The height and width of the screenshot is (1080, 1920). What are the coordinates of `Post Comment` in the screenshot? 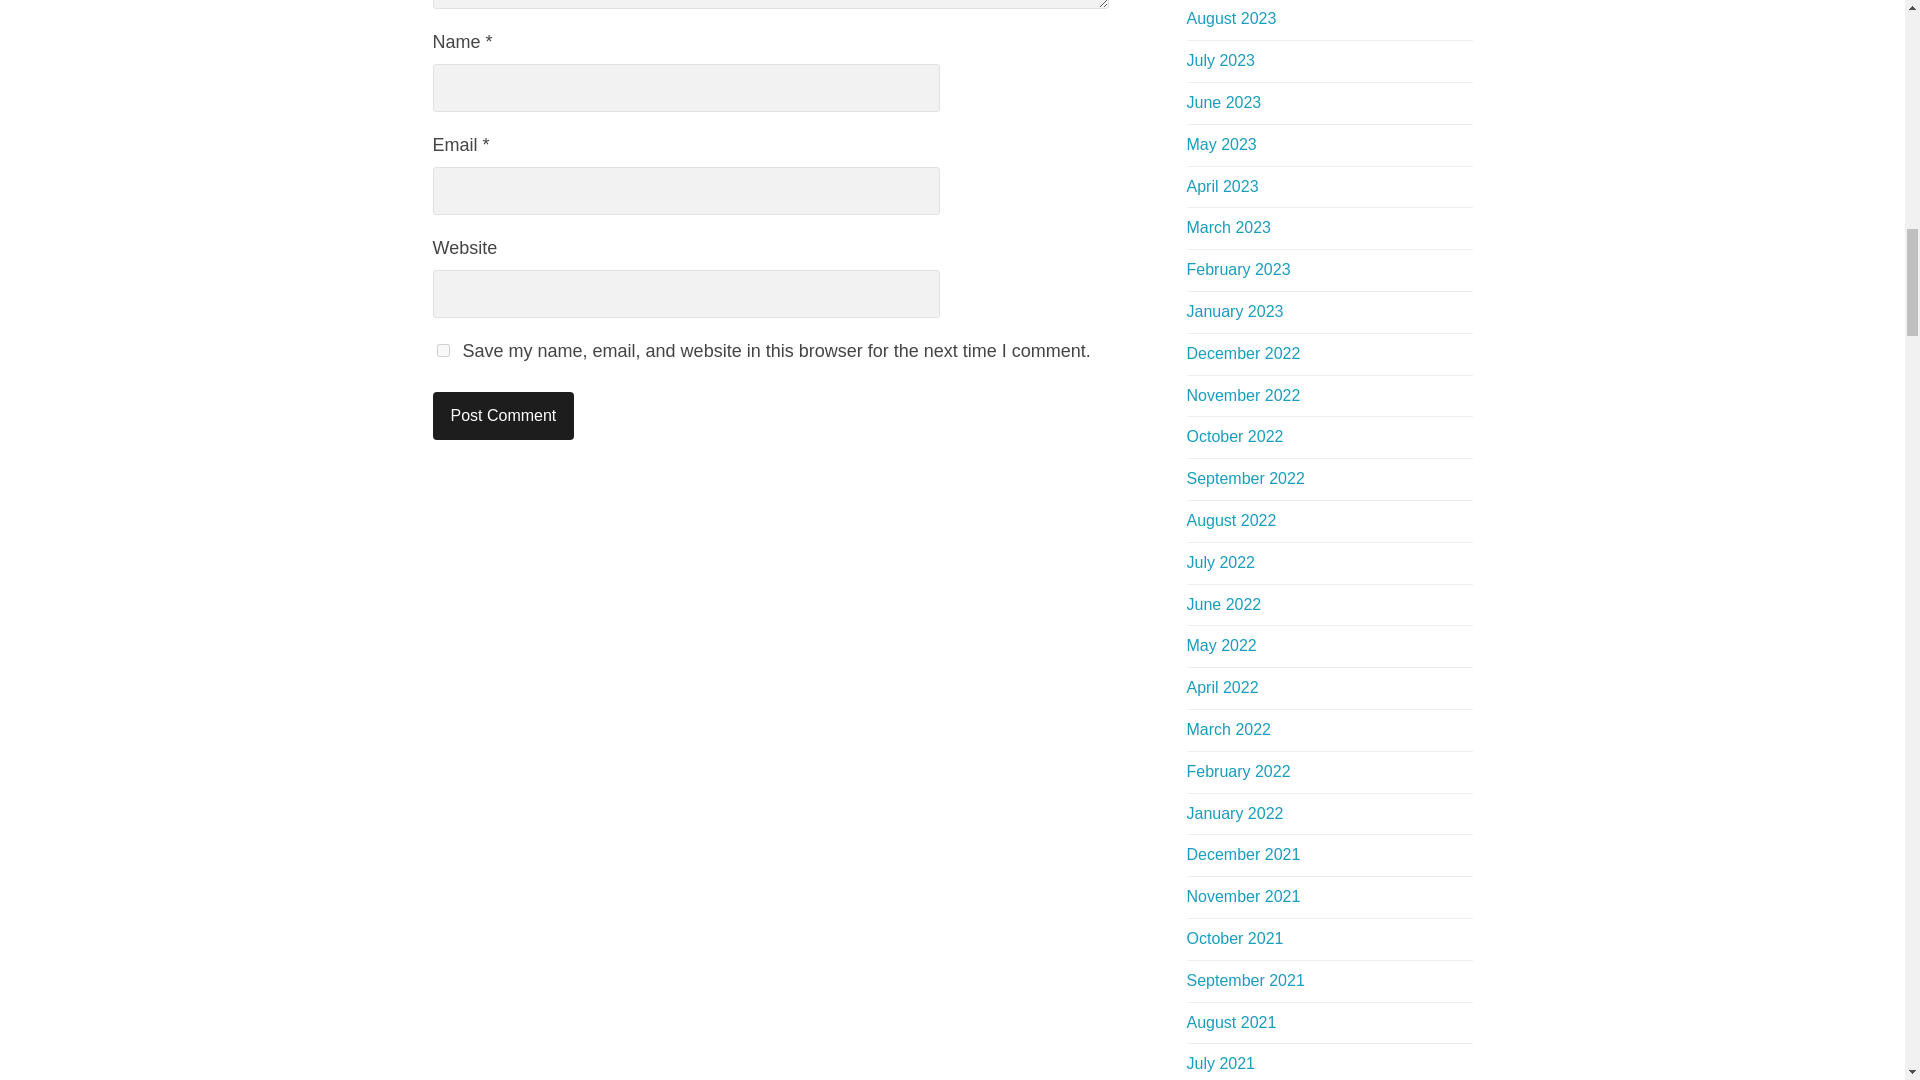 It's located at (503, 416).